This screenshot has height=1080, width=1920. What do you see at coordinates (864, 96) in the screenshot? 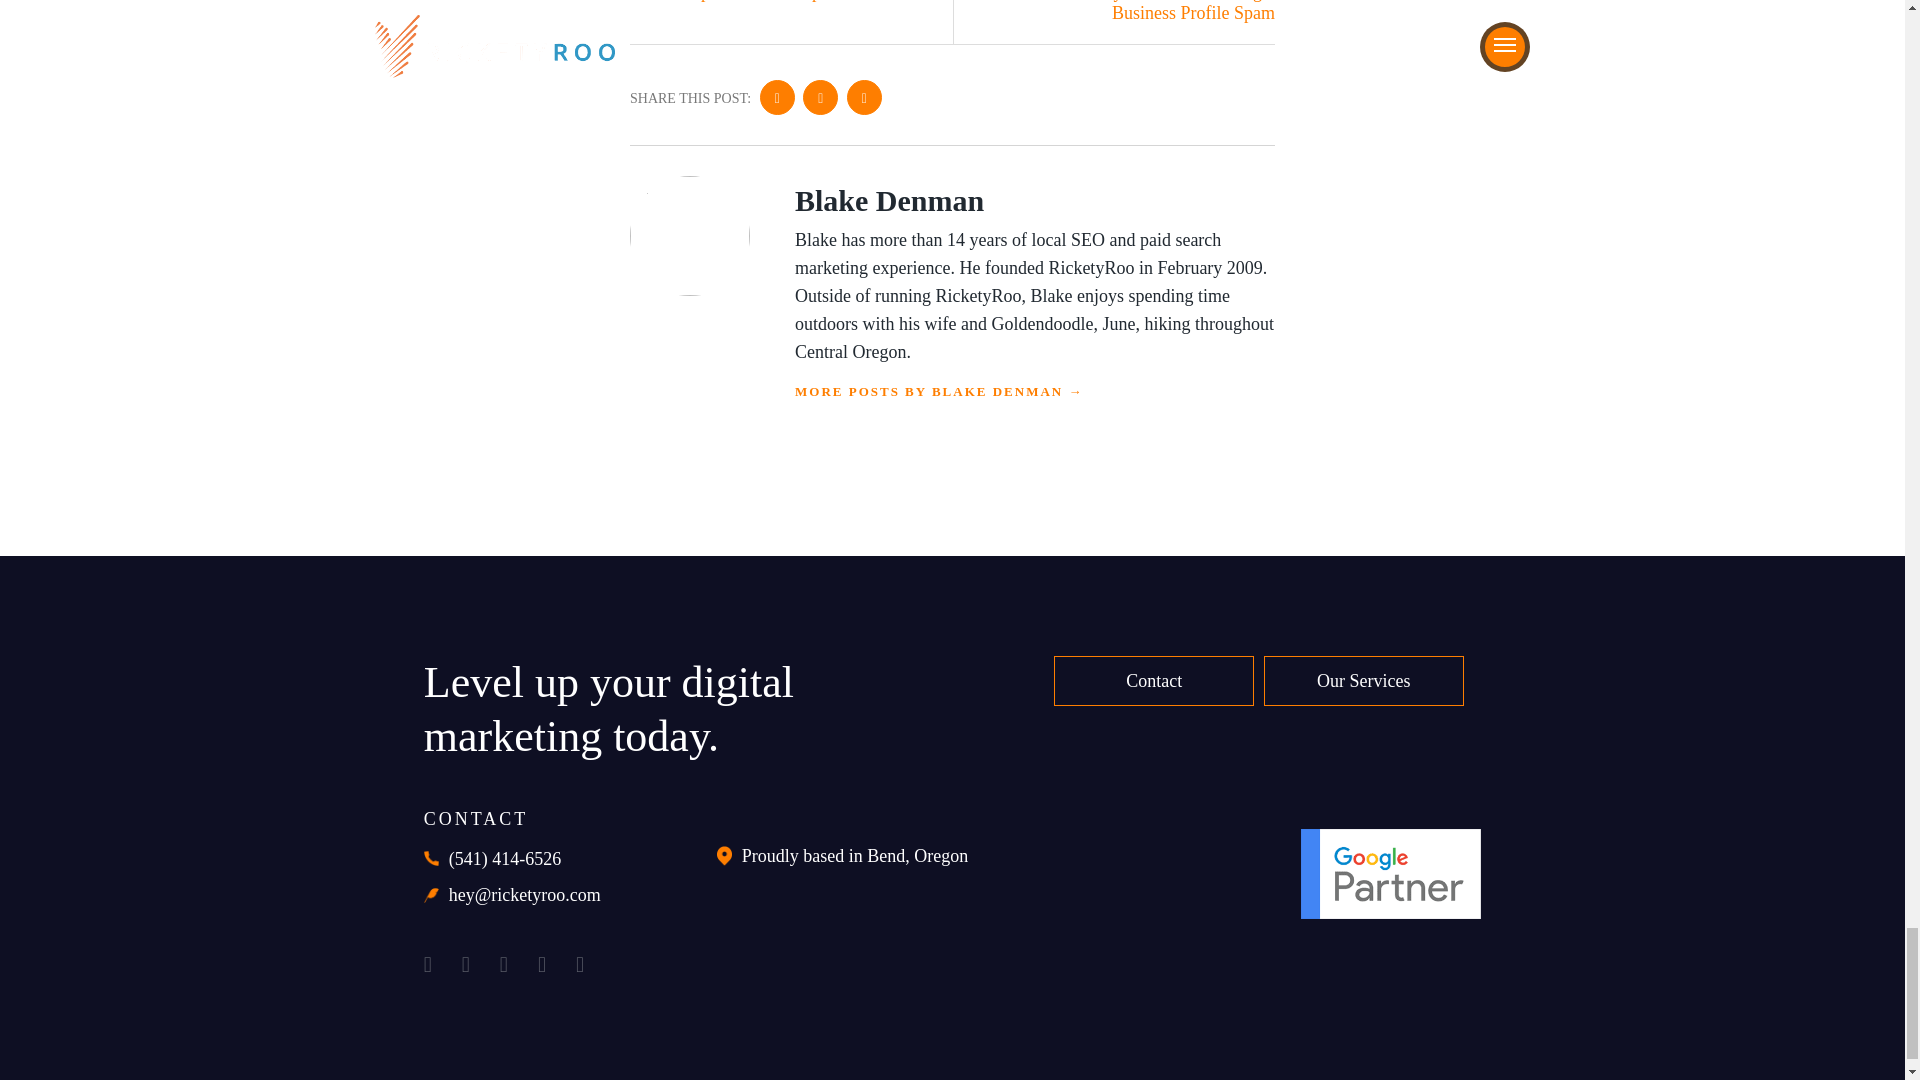
I see `Tweet this` at bounding box center [864, 96].